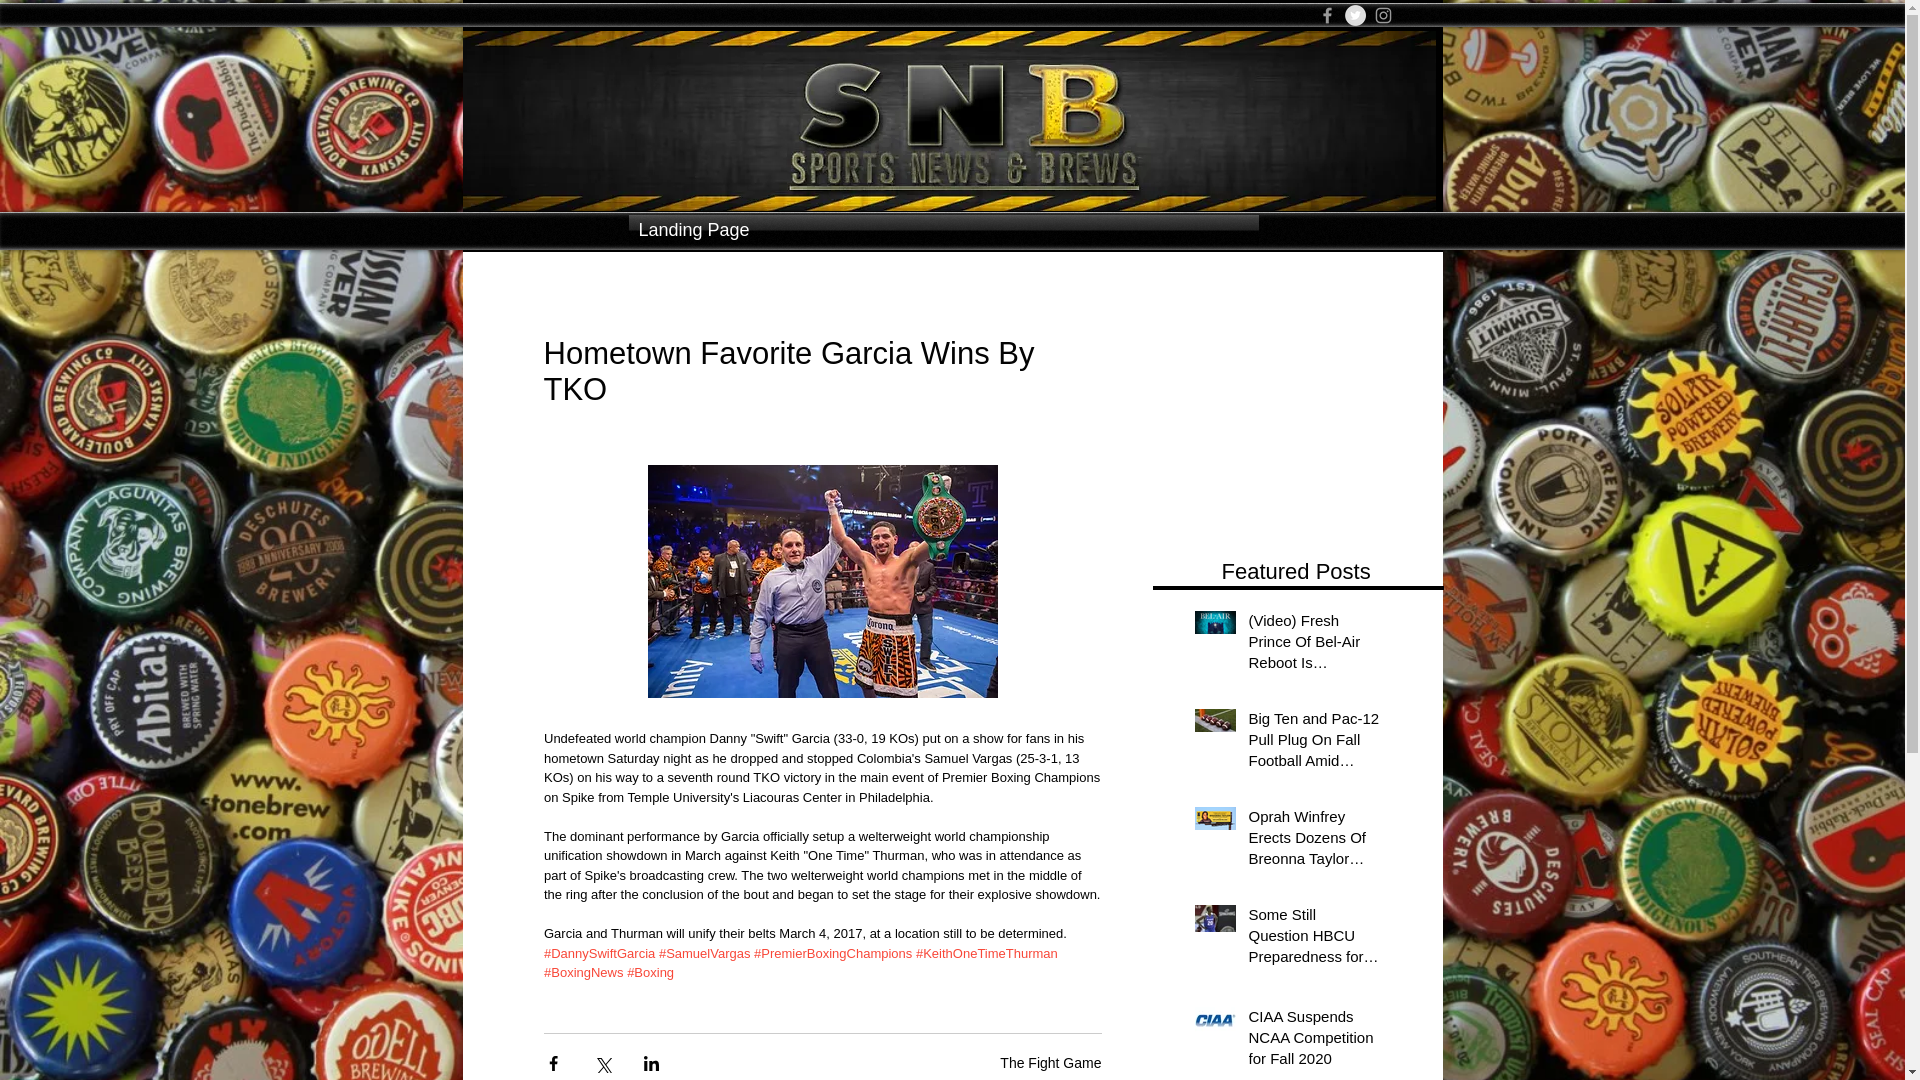 This screenshot has width=1920, height=1080. What do you see at coordinates (942, 230) in the screenshot?
I see `Landing Page` at bounding box center [942, 230].